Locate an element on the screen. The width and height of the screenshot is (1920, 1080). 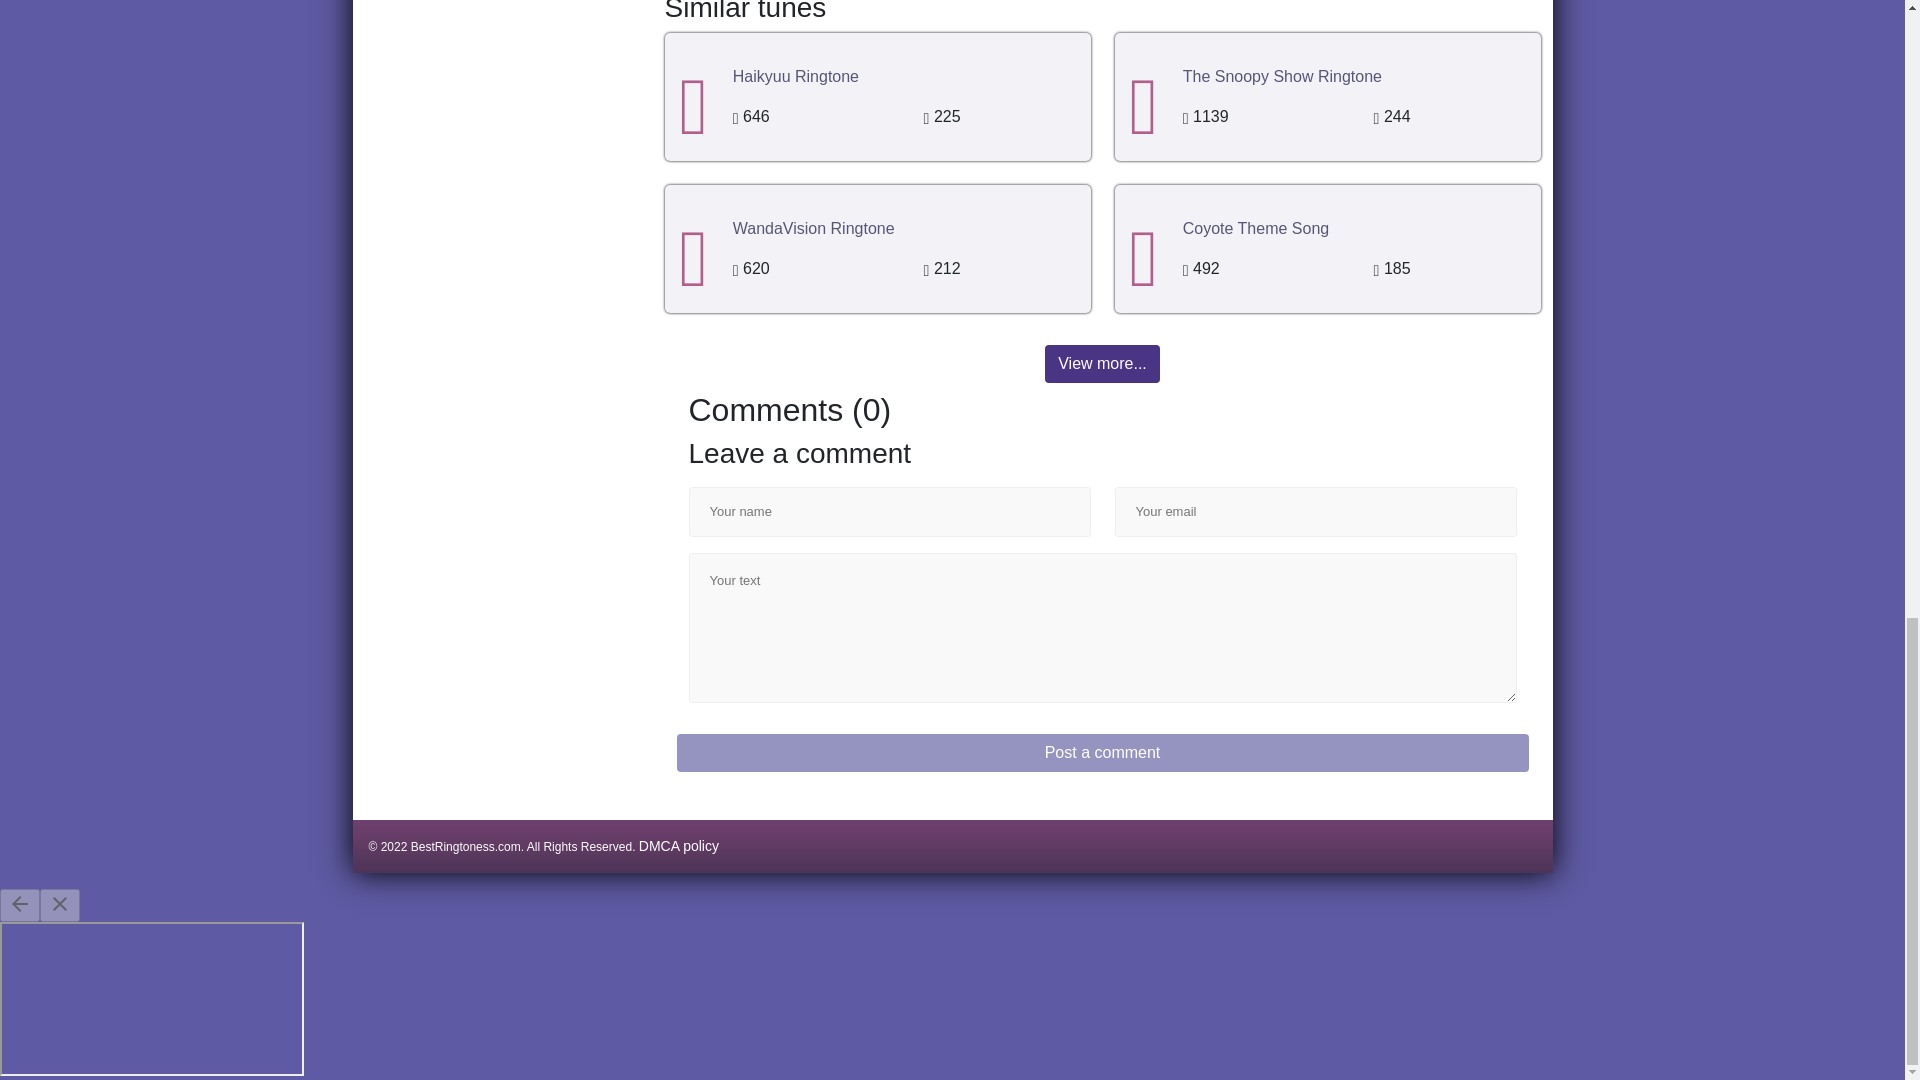
Haikyuu Ringtone is located at coordinates (796, 76).